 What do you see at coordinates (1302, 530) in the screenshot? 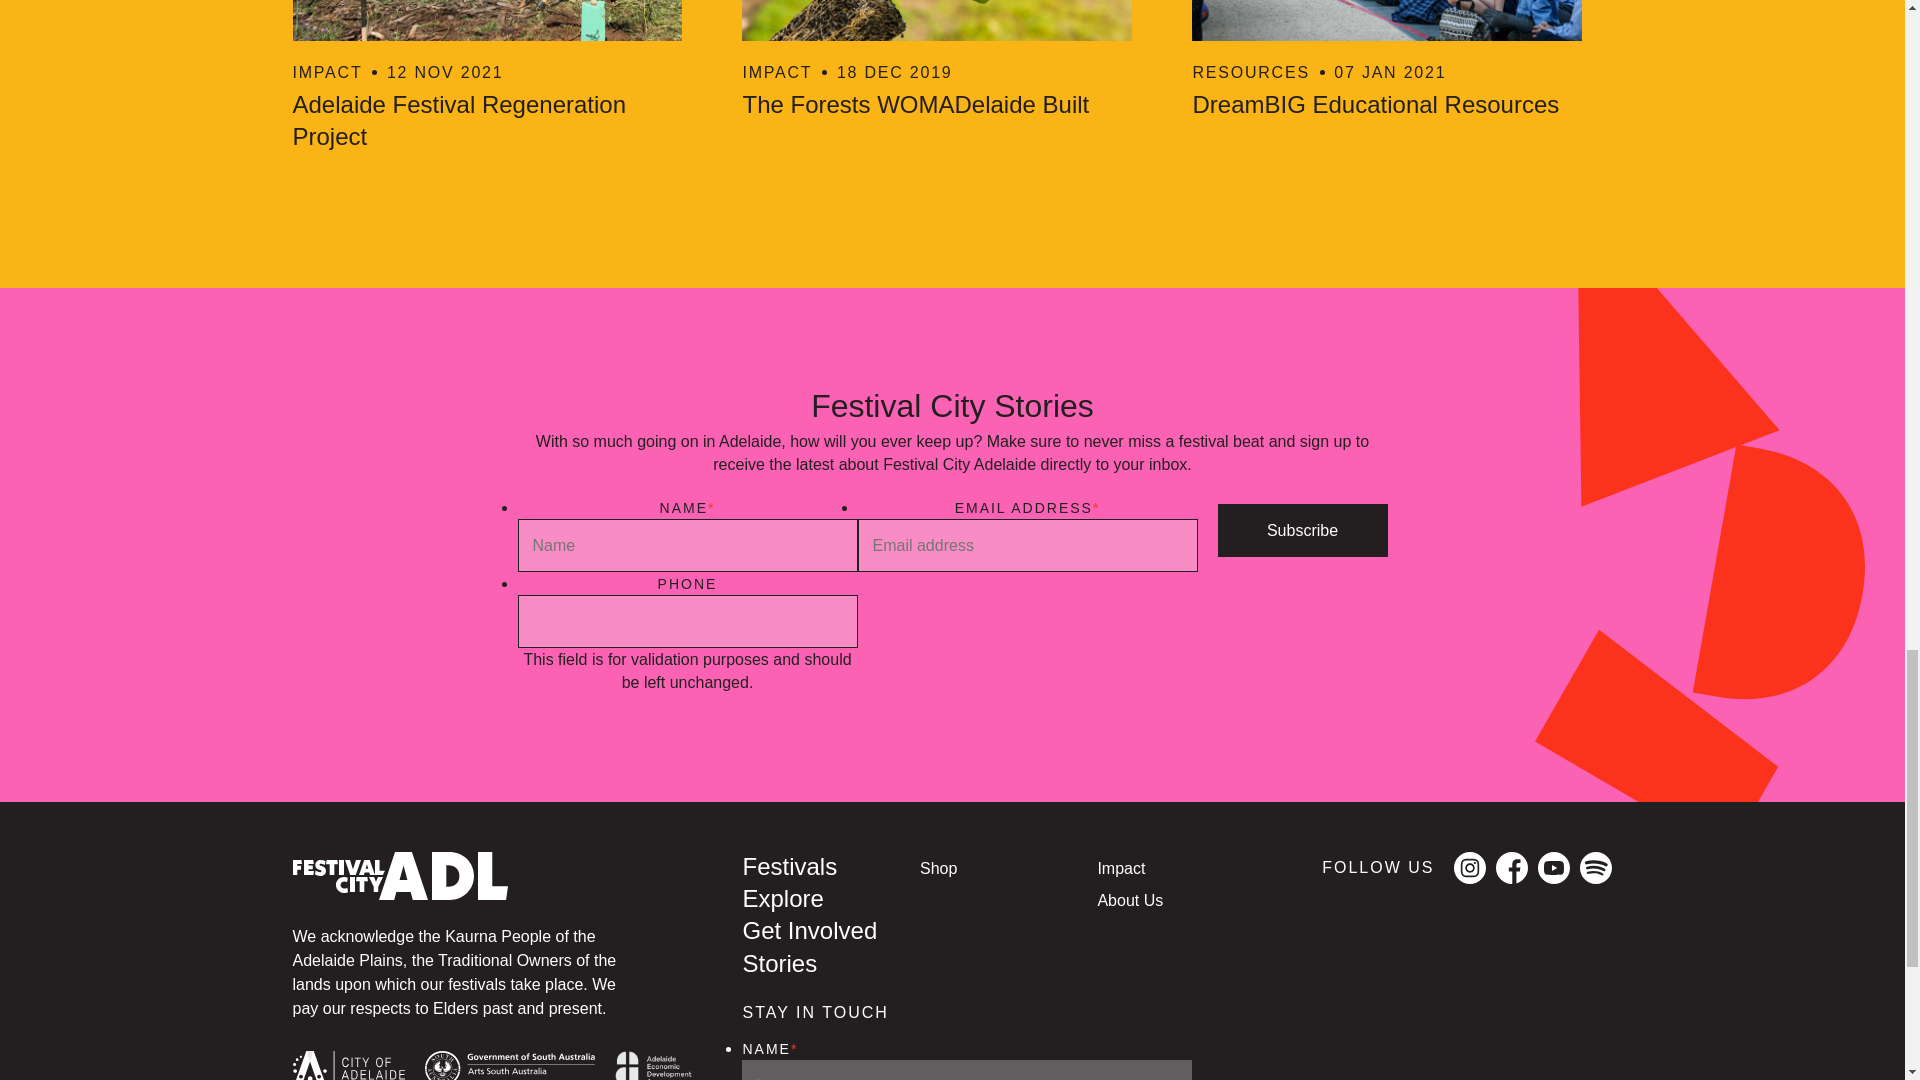
I see `Find out more about Adelaide Festival Regeneration Project` at bounding box center [1302, 530].